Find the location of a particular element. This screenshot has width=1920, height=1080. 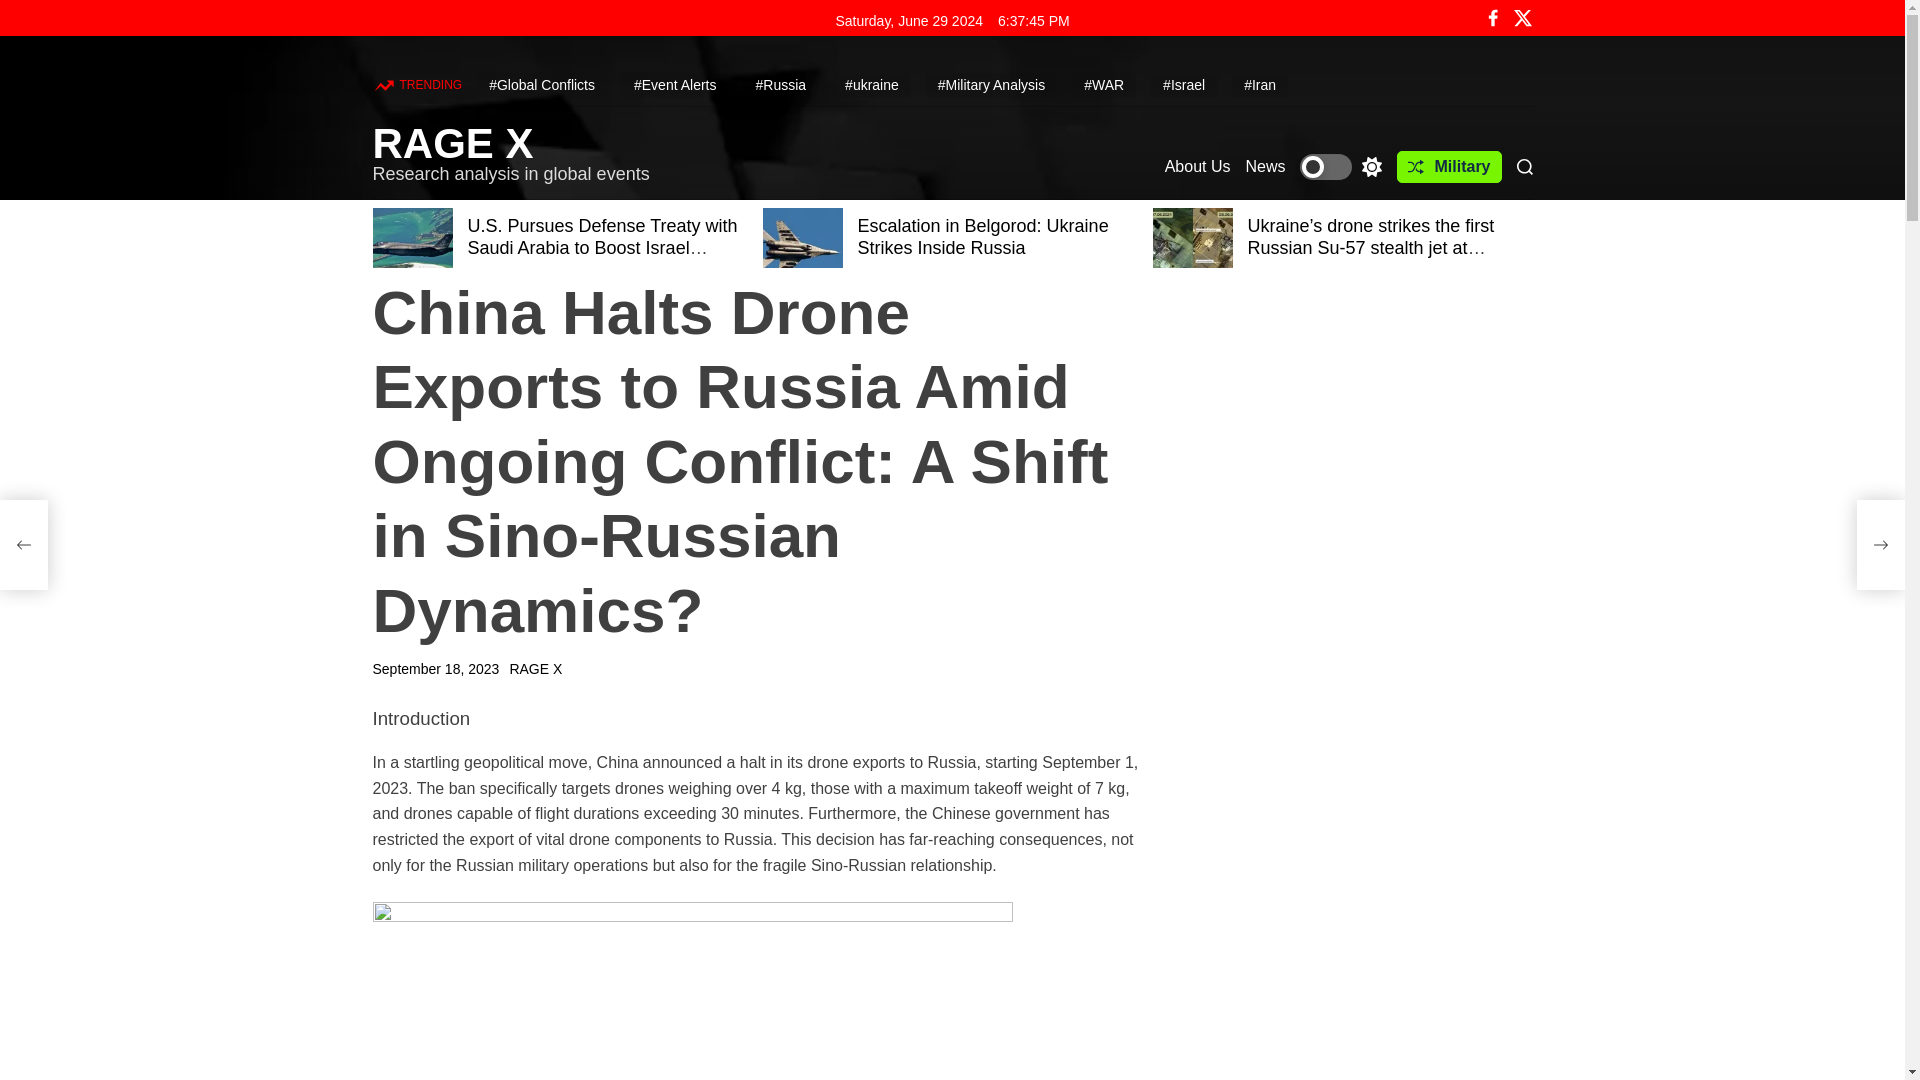

About Us is located at coordinates (1198, 166).